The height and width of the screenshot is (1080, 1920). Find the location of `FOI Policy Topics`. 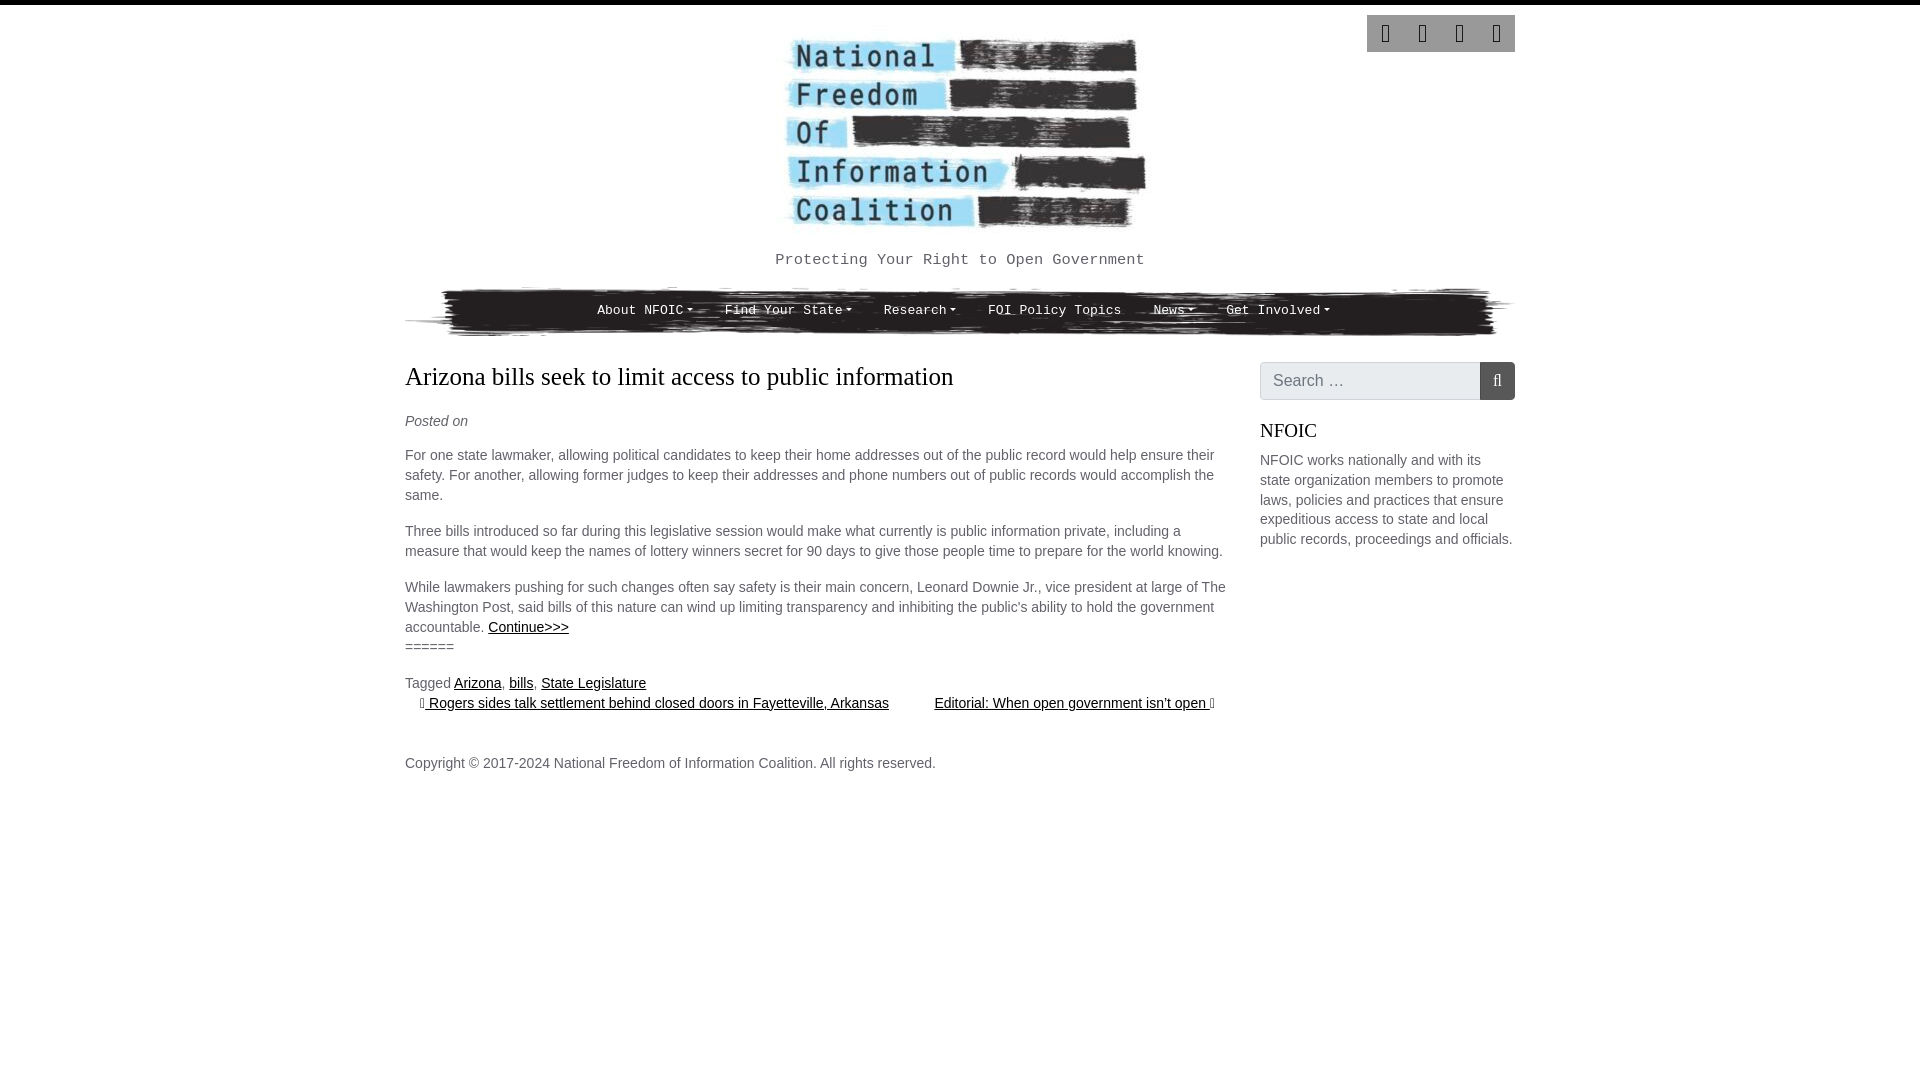

FOI Policy Topics is located at coordinates (1054, 311).